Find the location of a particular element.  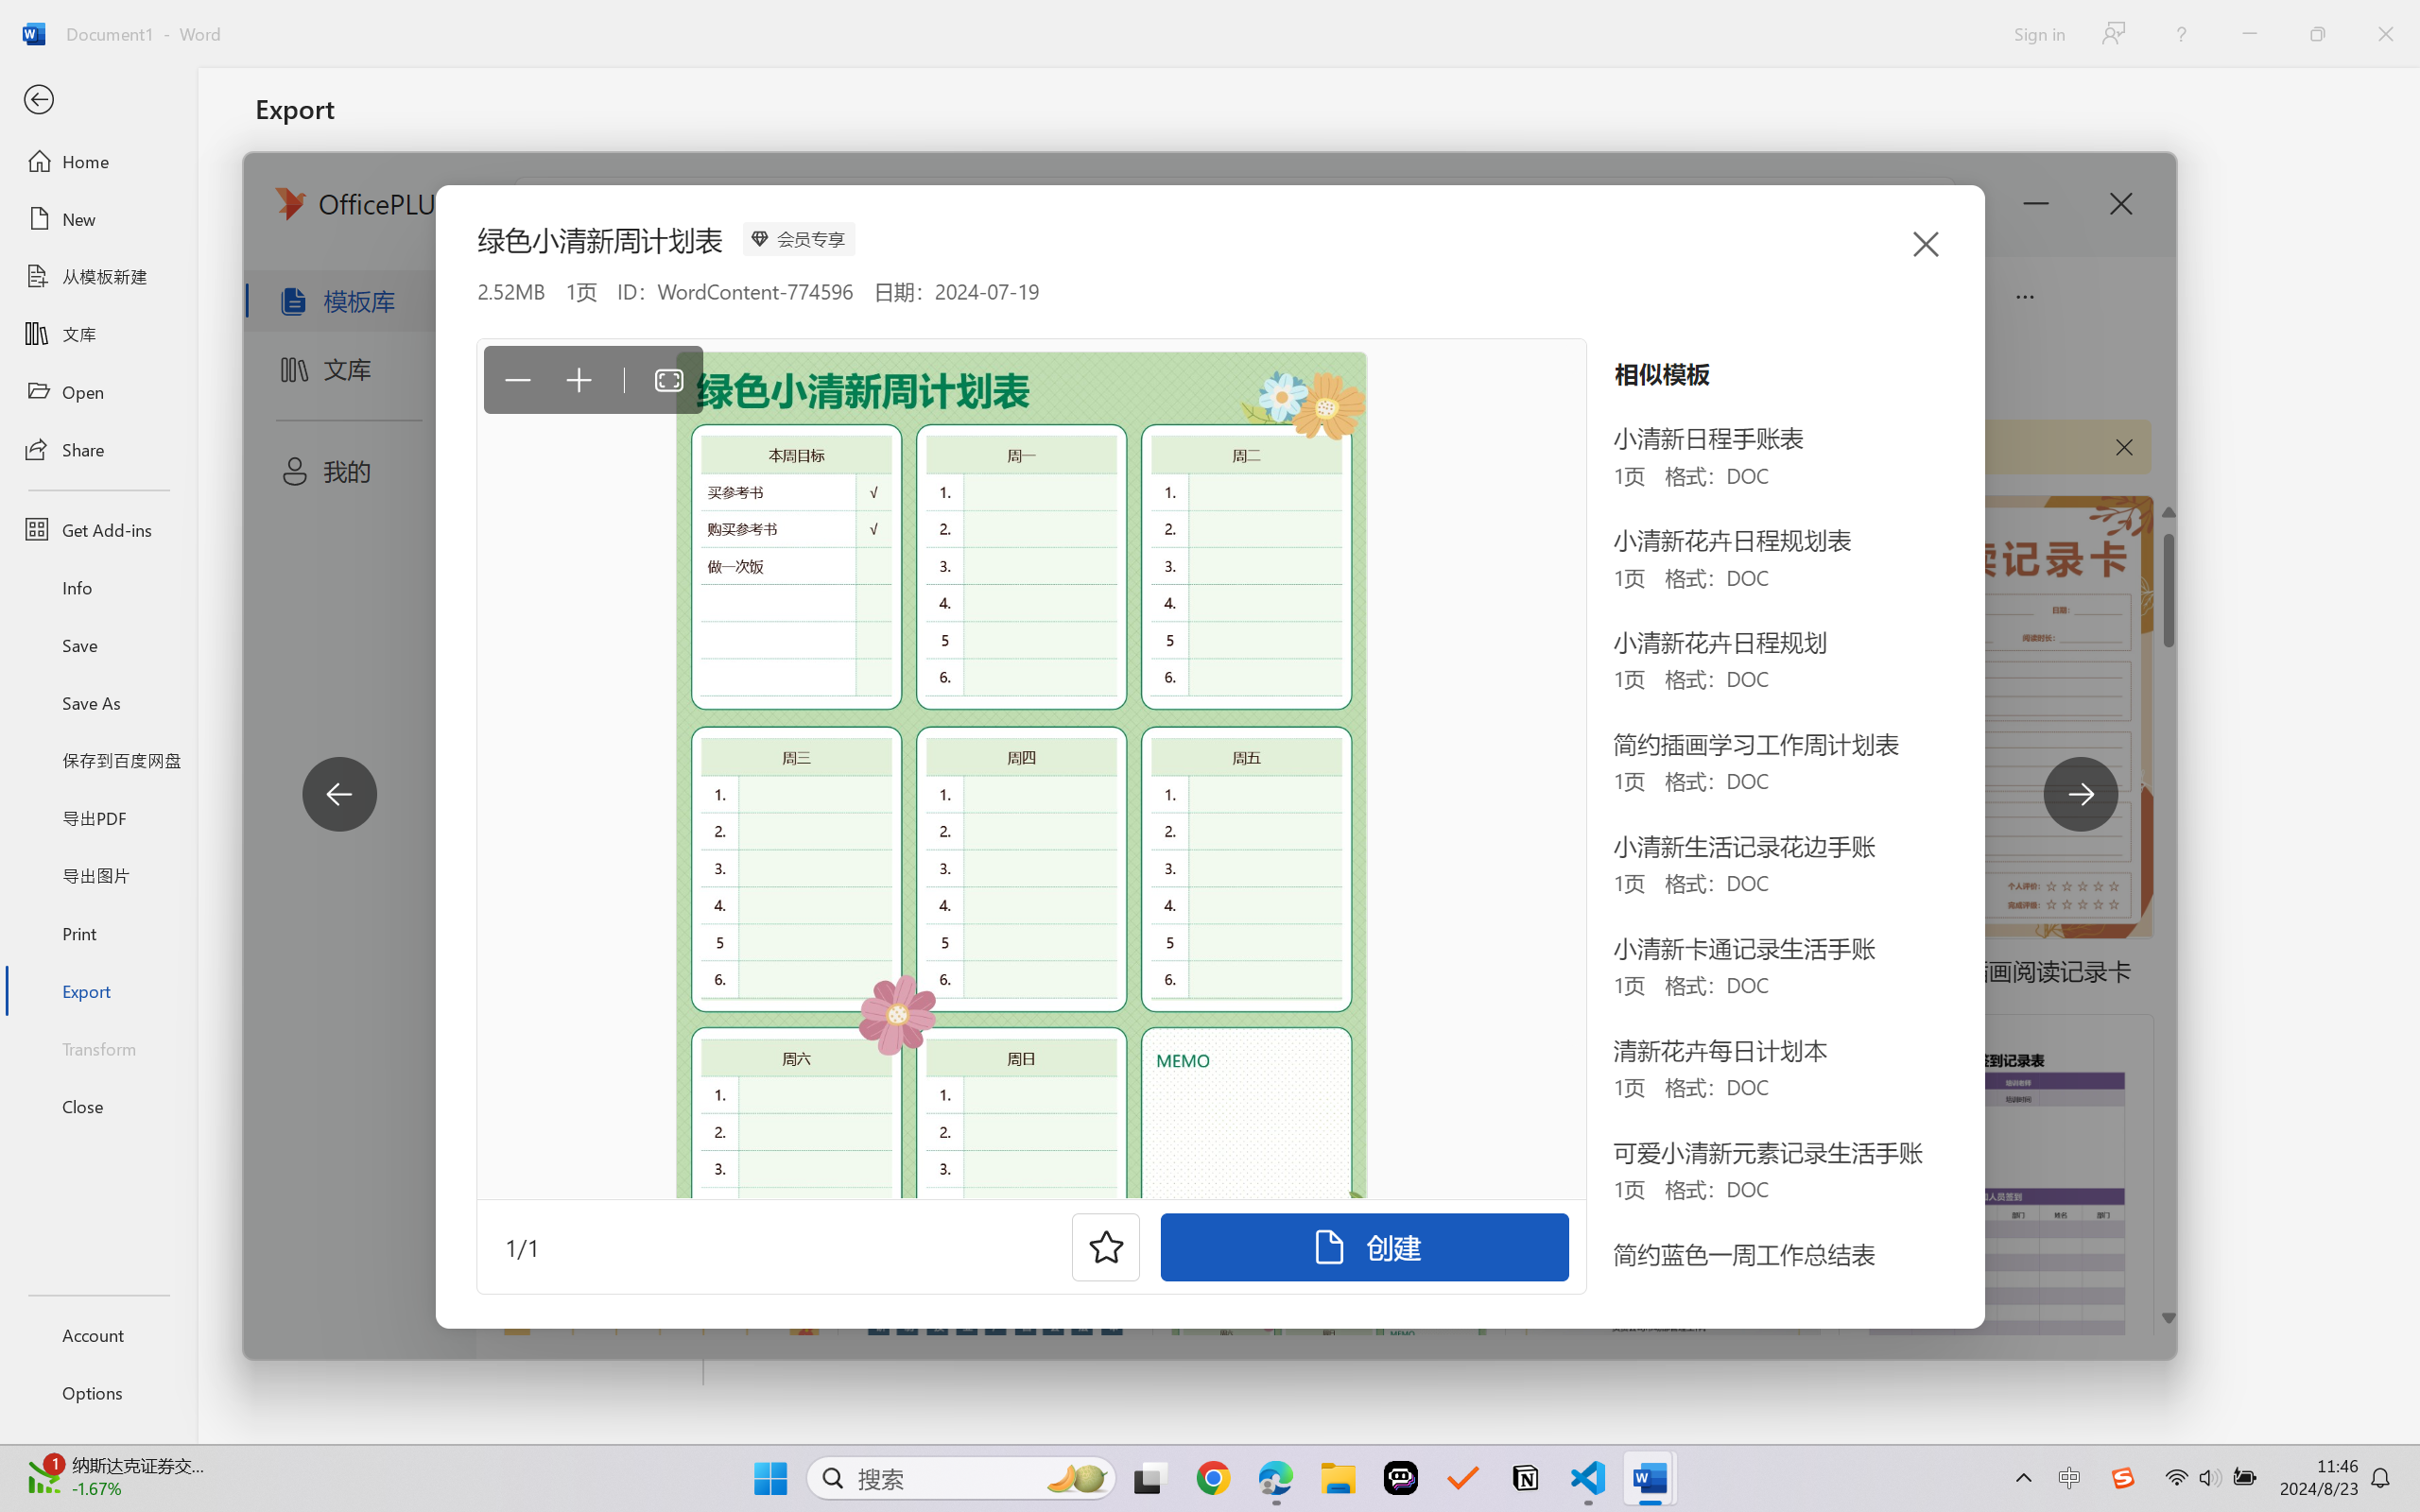

Account is located at coordinates (98, 1334).